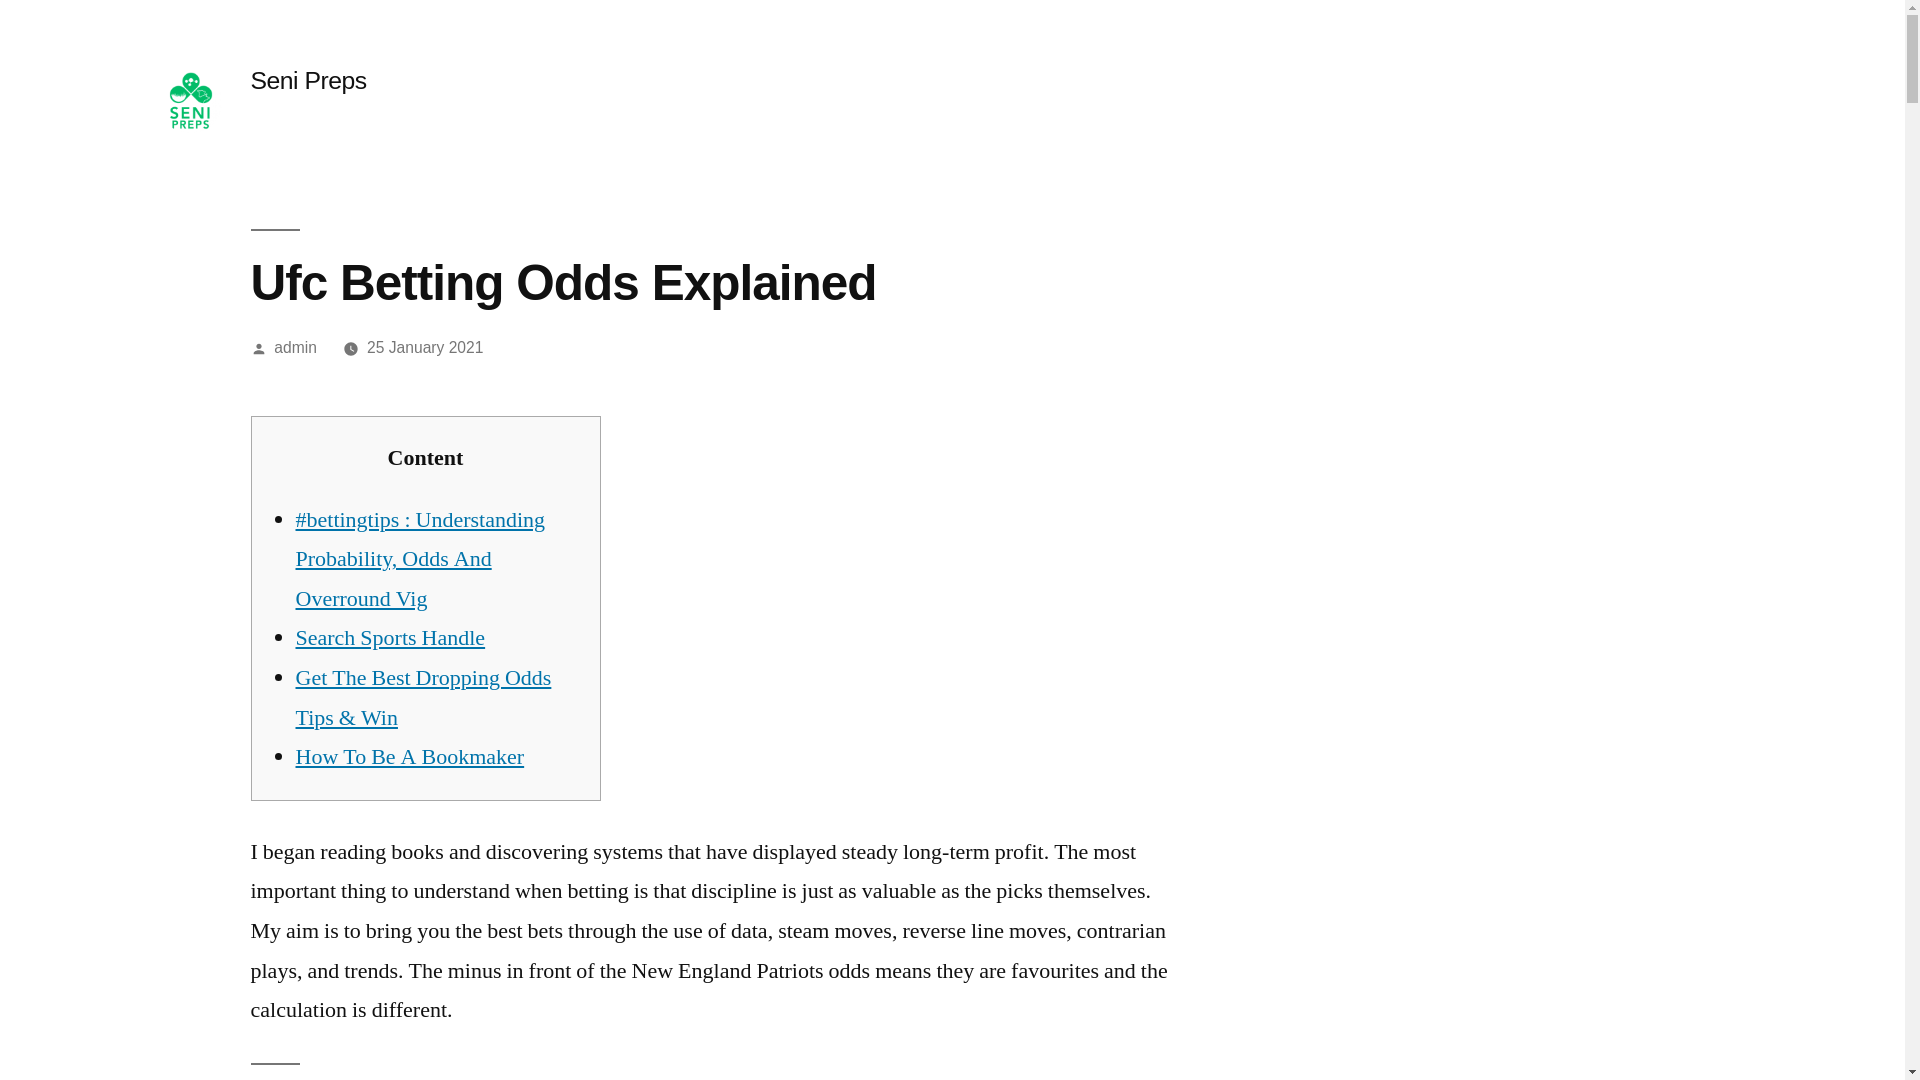  I want to click on Search Sports Handle, so click(390, 638).